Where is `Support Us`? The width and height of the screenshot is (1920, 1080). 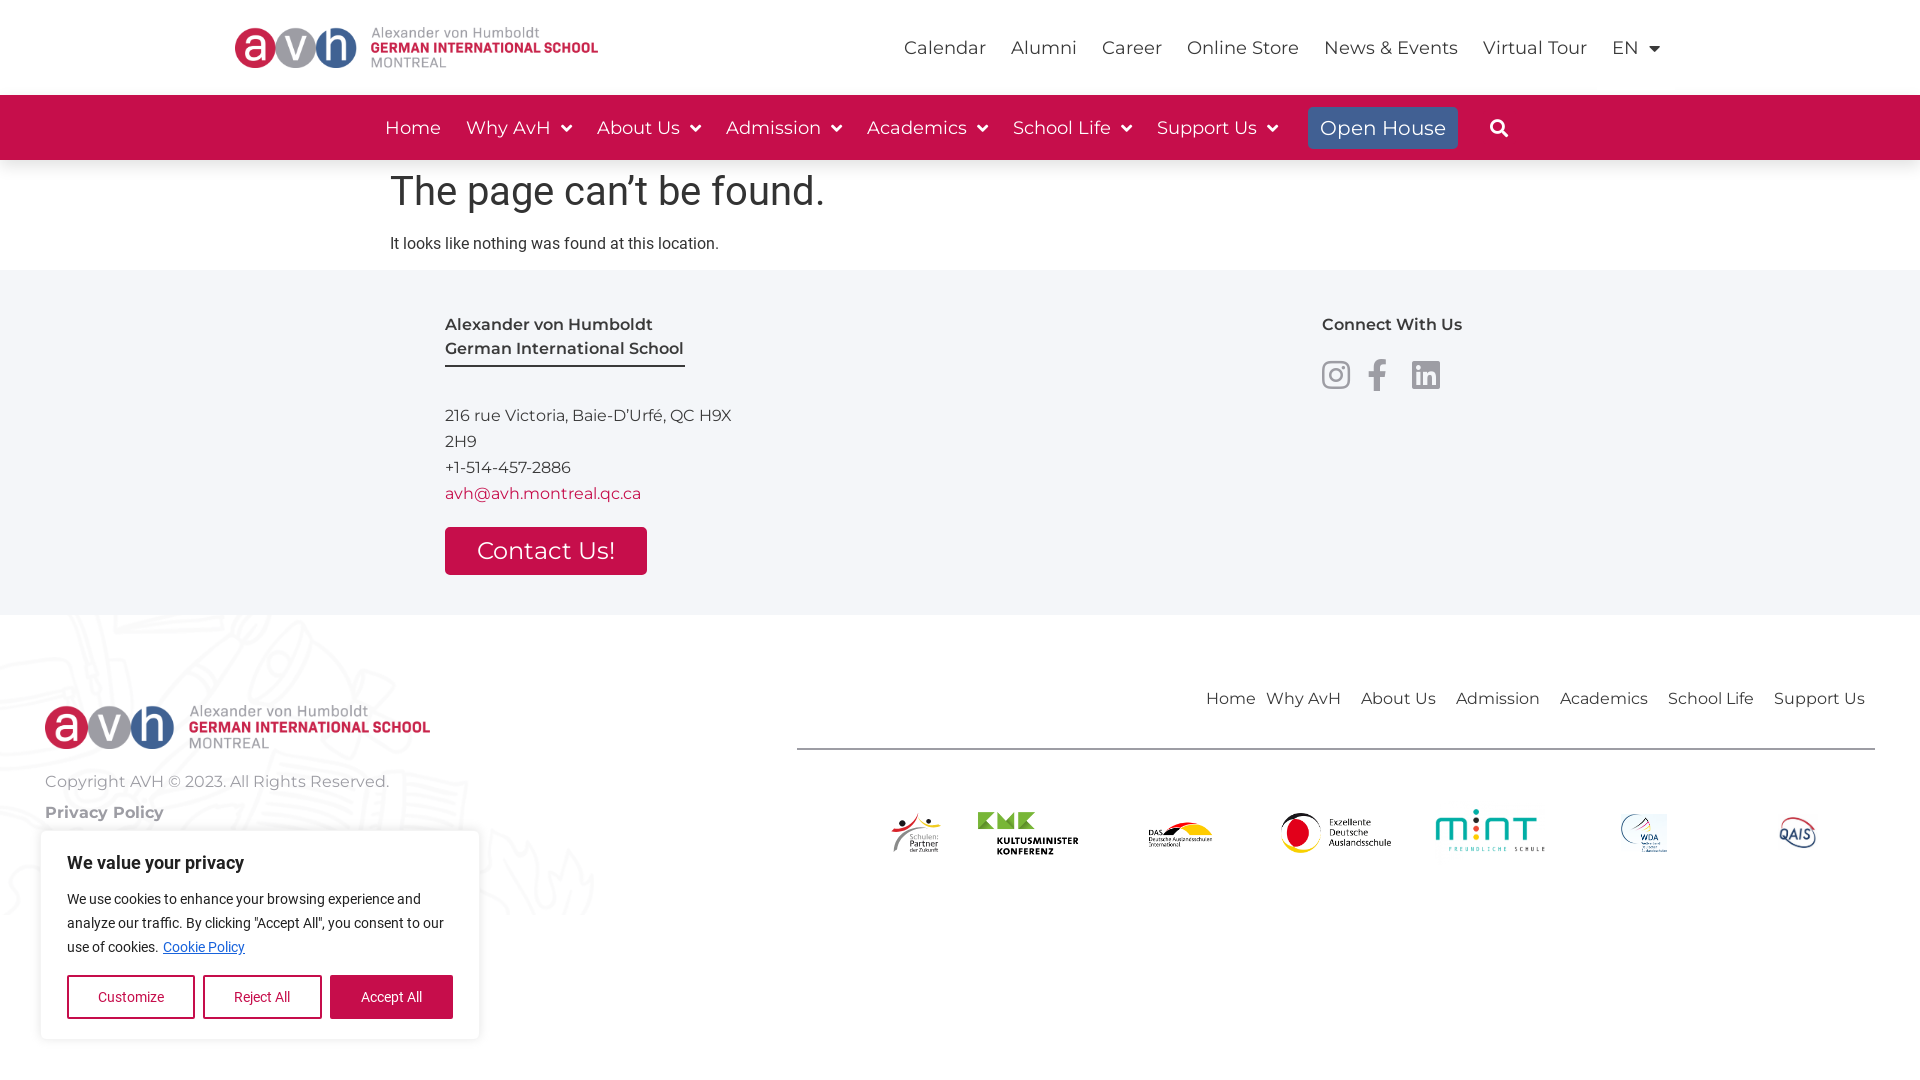
Support Us is located at coordinates (1216, 128).